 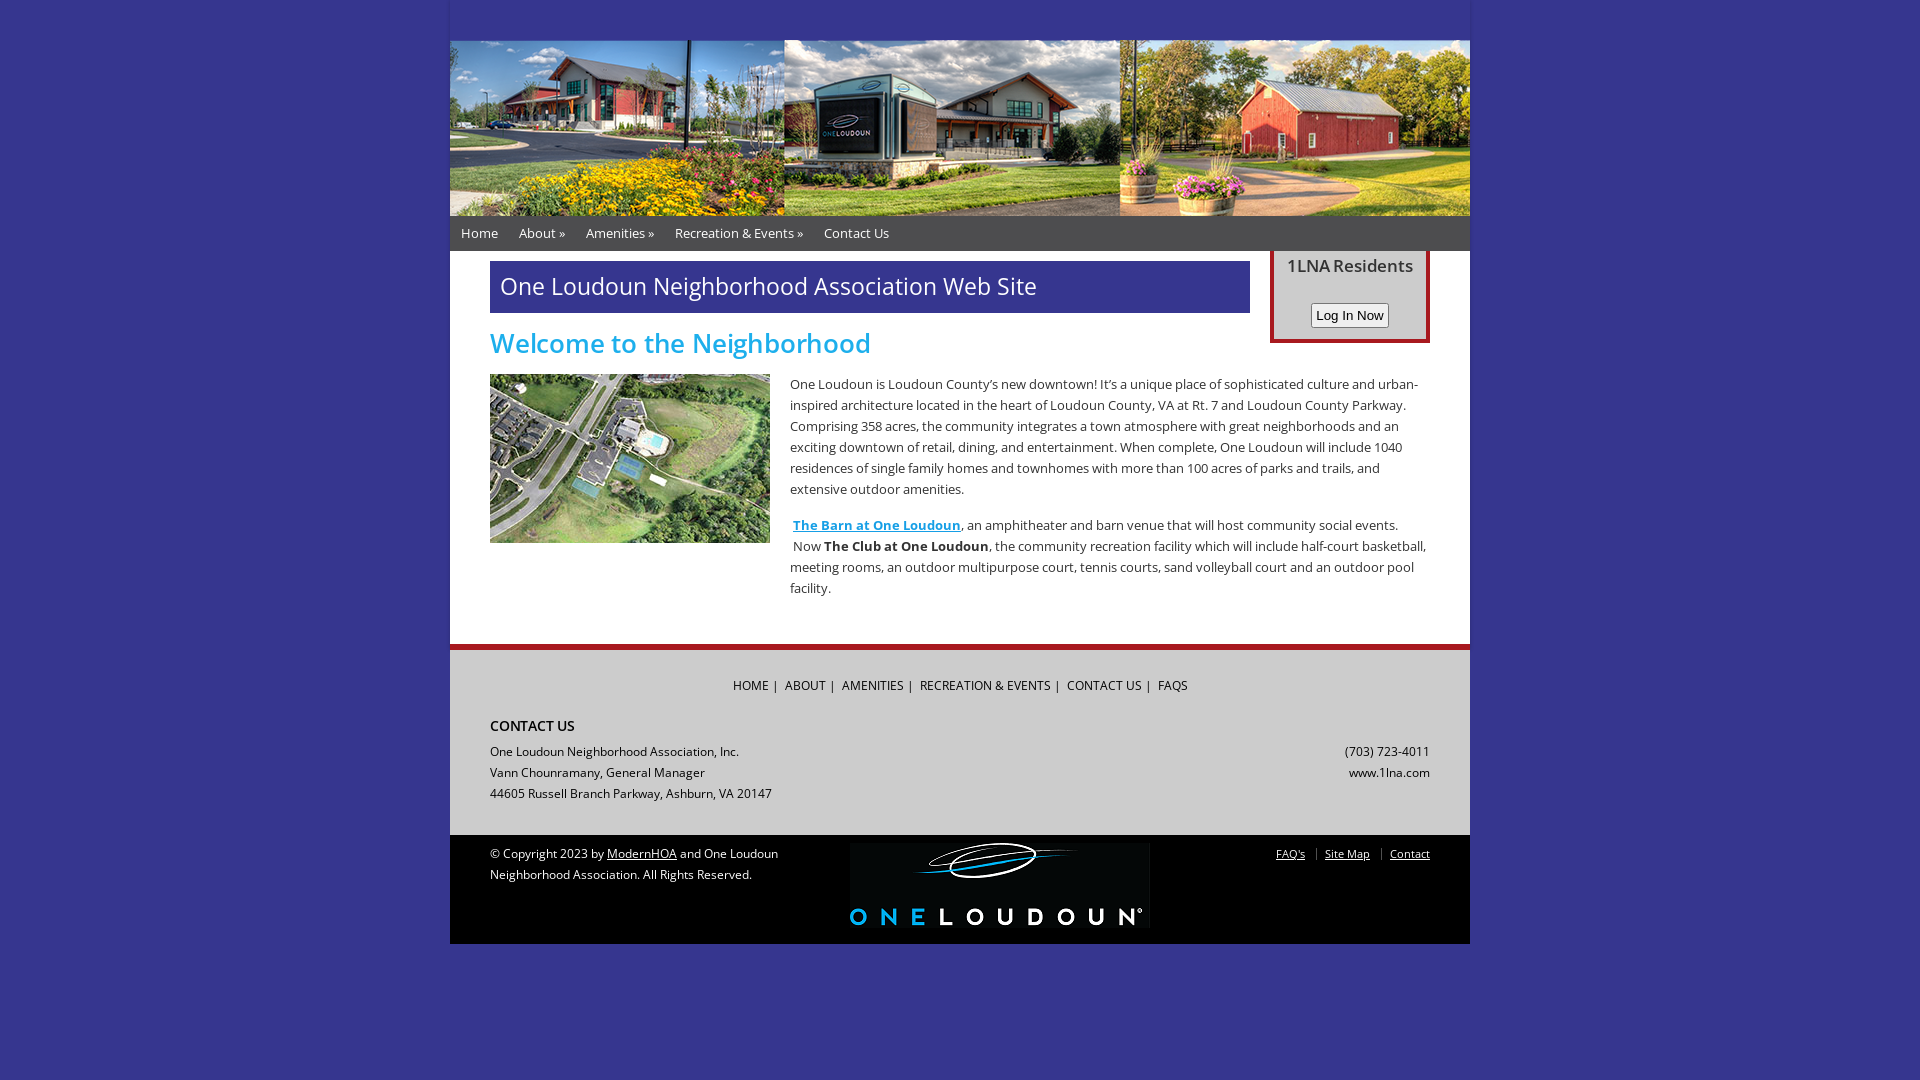 I want to click on FAQS, so click(x=1173, y=686).